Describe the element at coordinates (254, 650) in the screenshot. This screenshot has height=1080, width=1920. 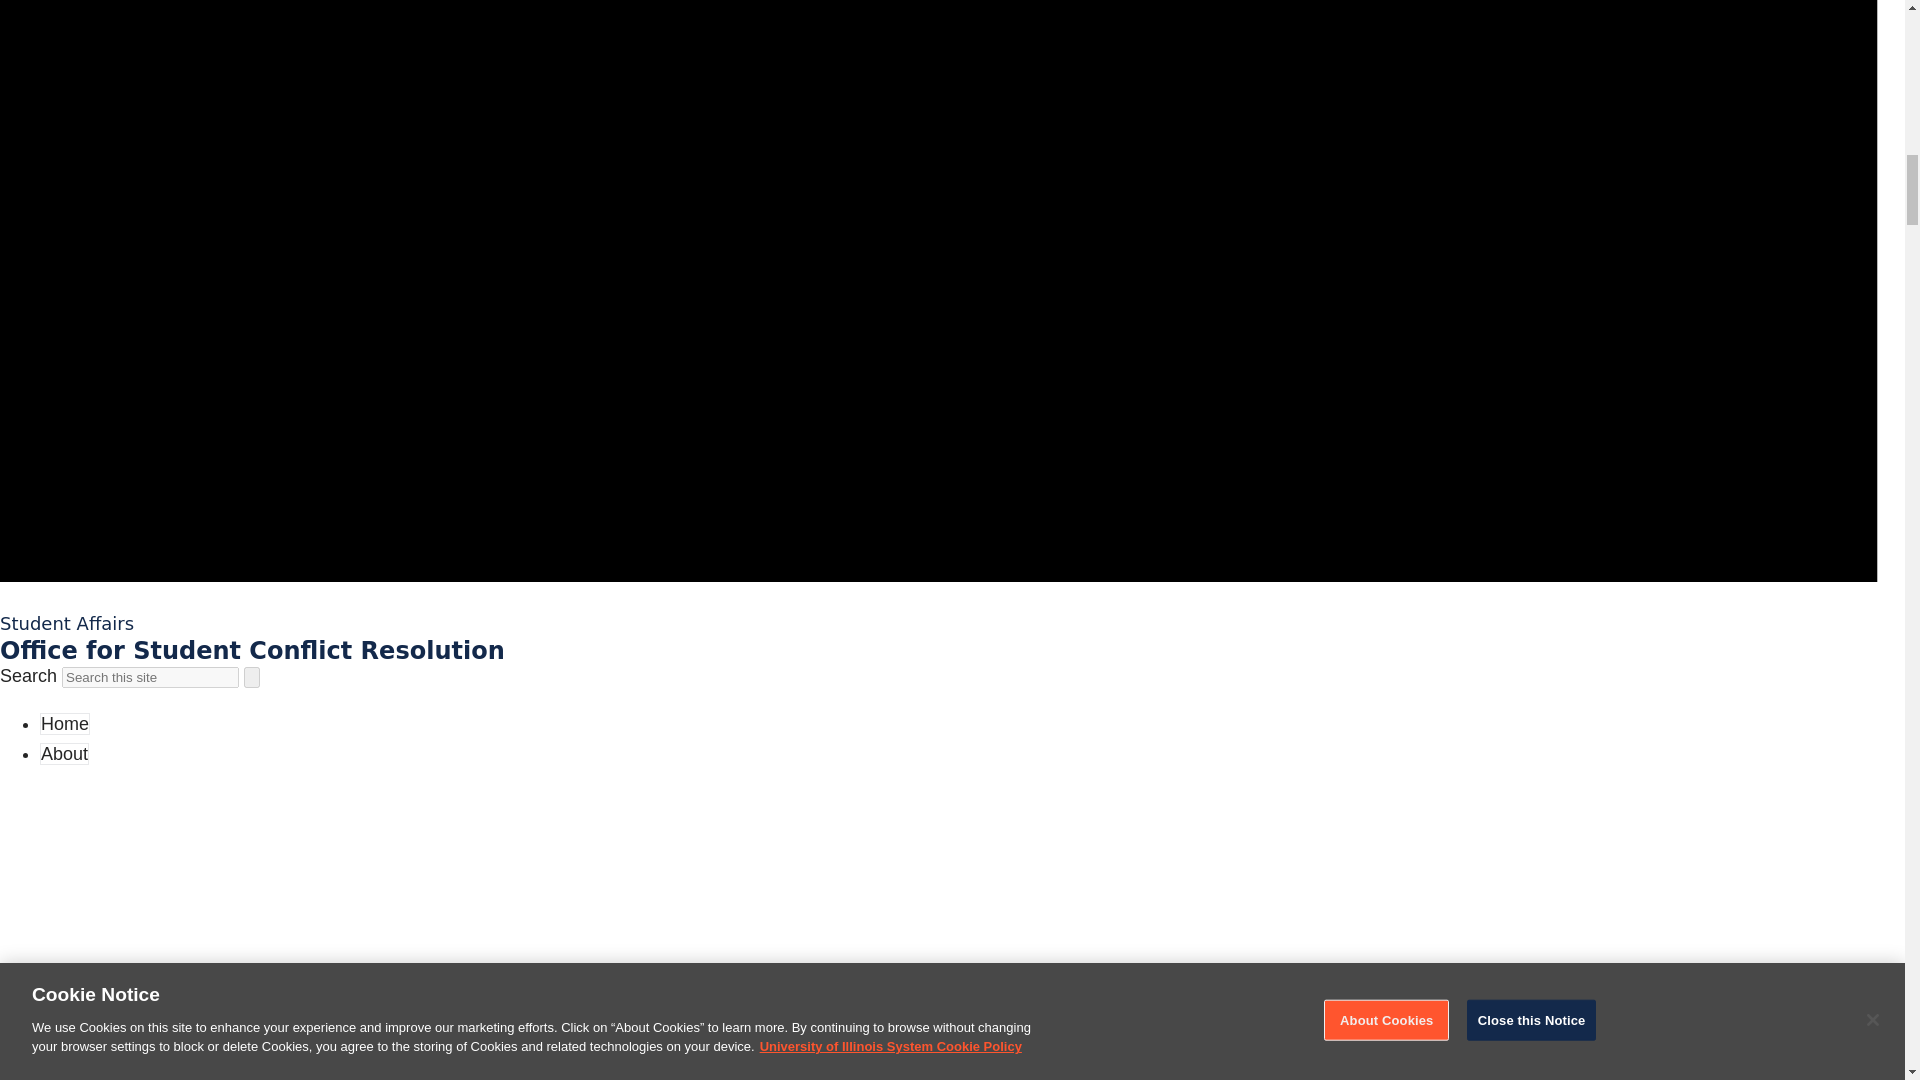
I see `Office for Student Conflict Resolution` at that location.